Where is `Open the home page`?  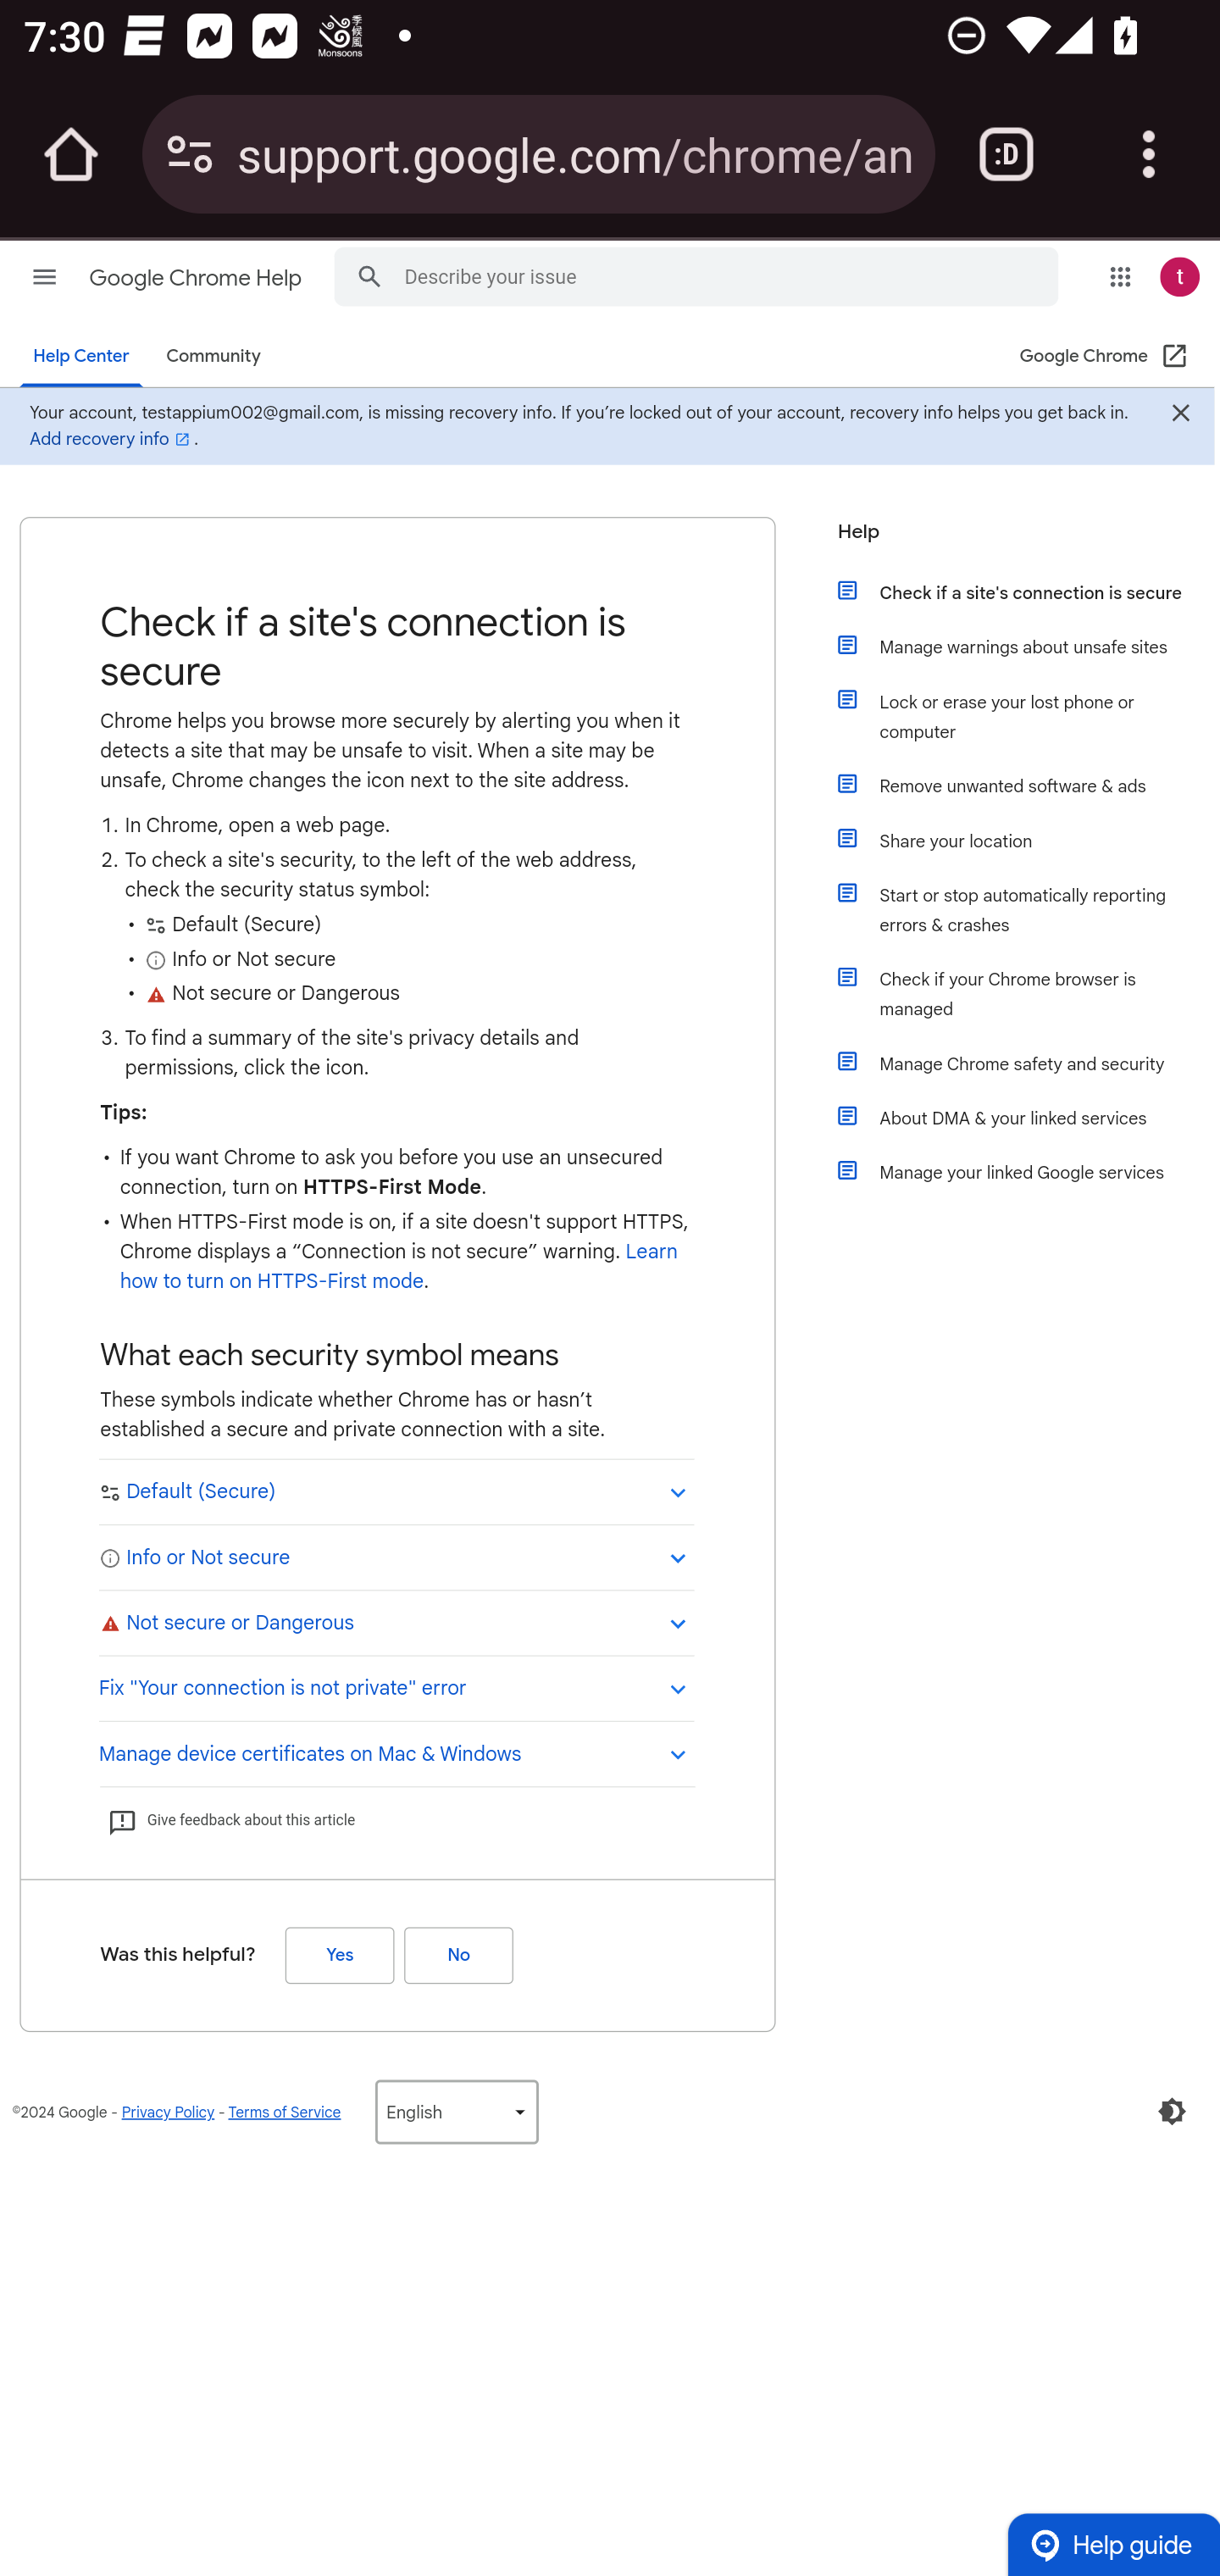
Open the home page is located at coordinates (71, 154).